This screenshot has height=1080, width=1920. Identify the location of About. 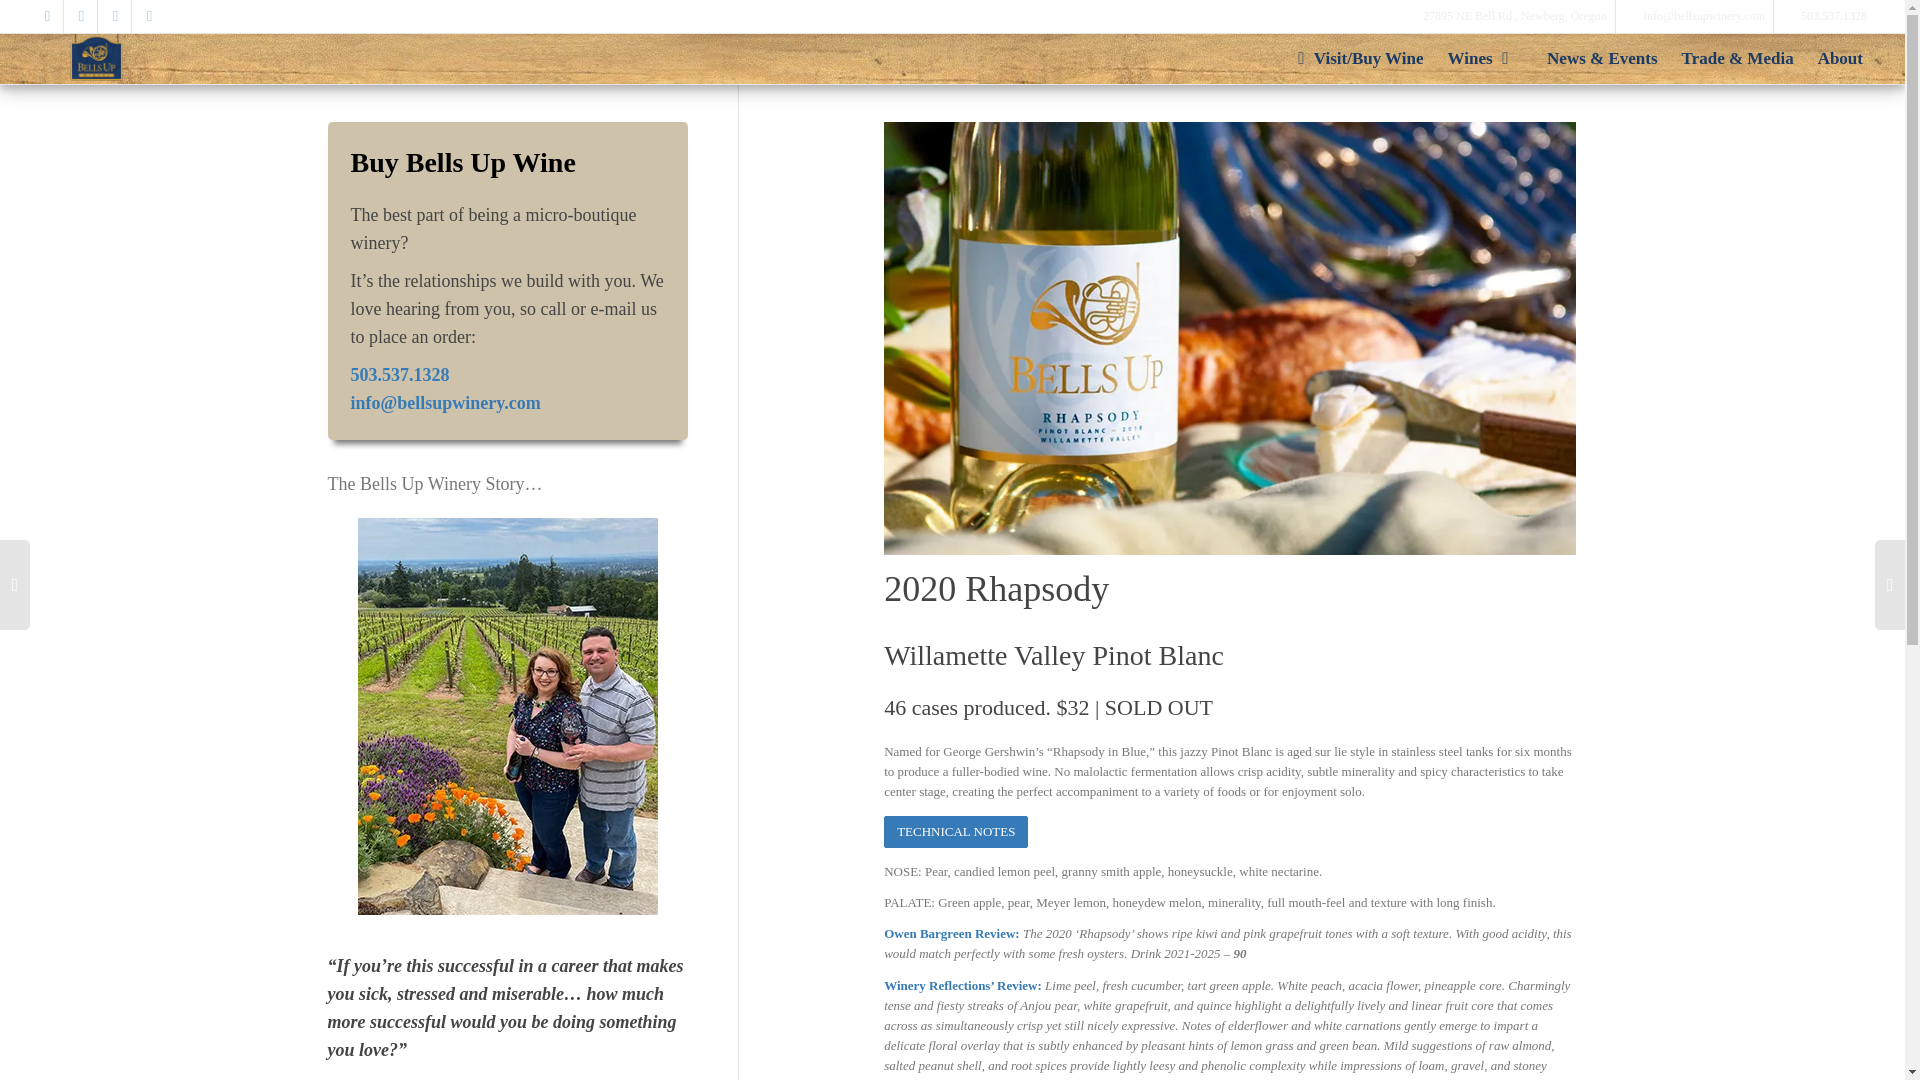
(1840, 58).